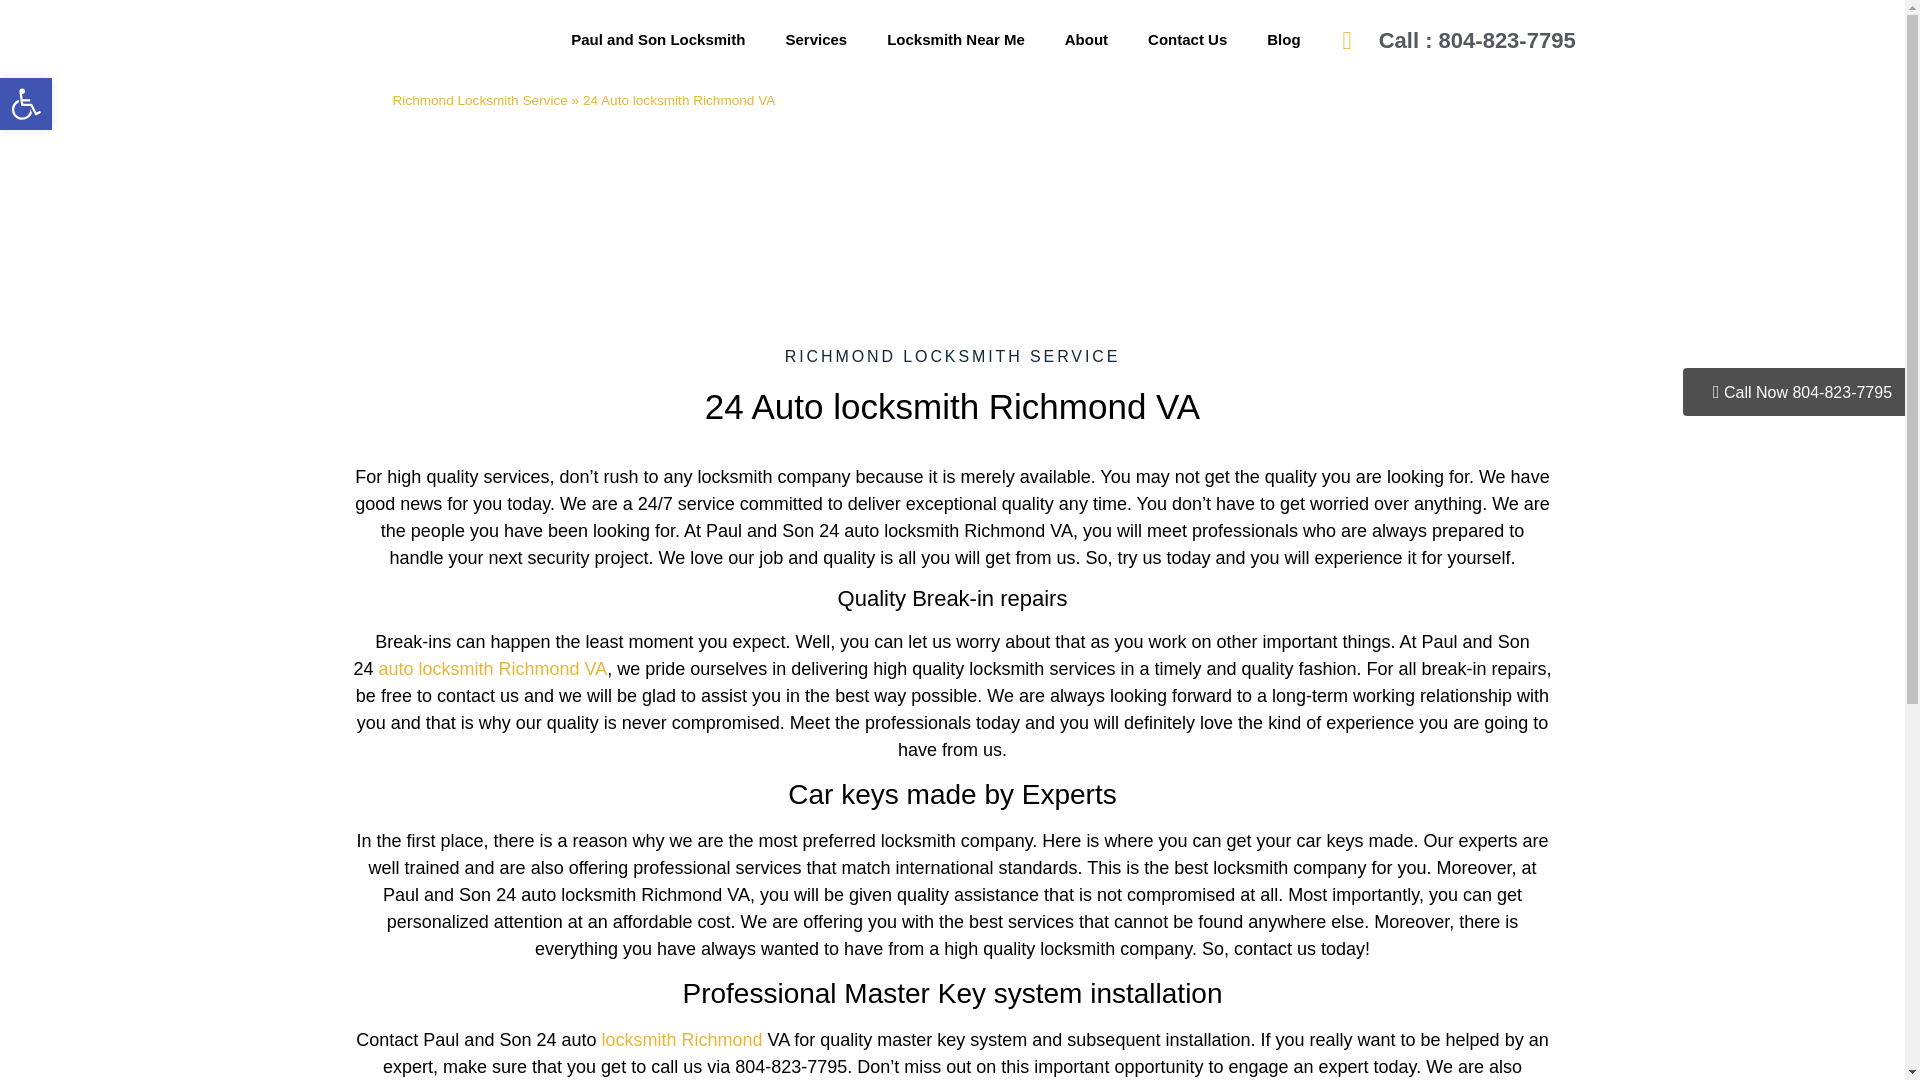  I want to click on Locksmith Near Me, so click(956, 40).